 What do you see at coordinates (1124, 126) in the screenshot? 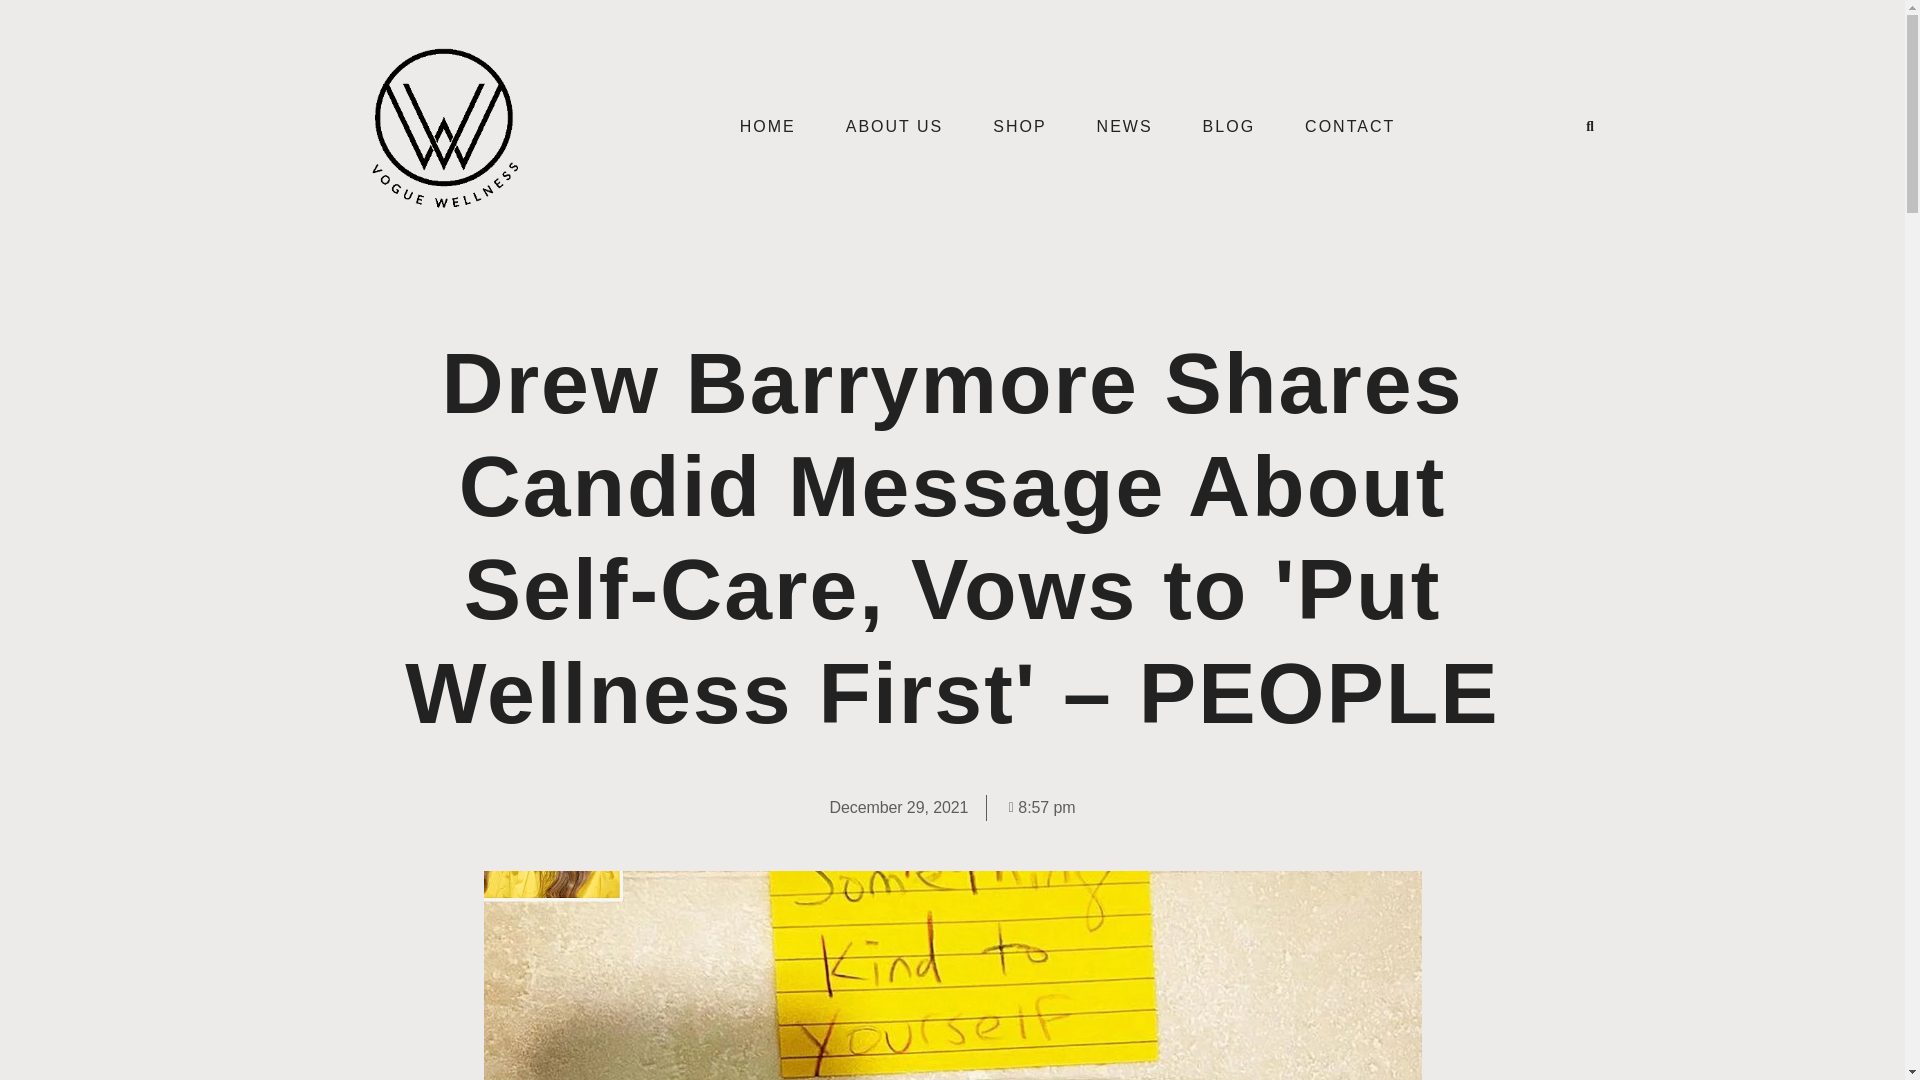
I see `NEWS` at bounding box center [1124, 126].